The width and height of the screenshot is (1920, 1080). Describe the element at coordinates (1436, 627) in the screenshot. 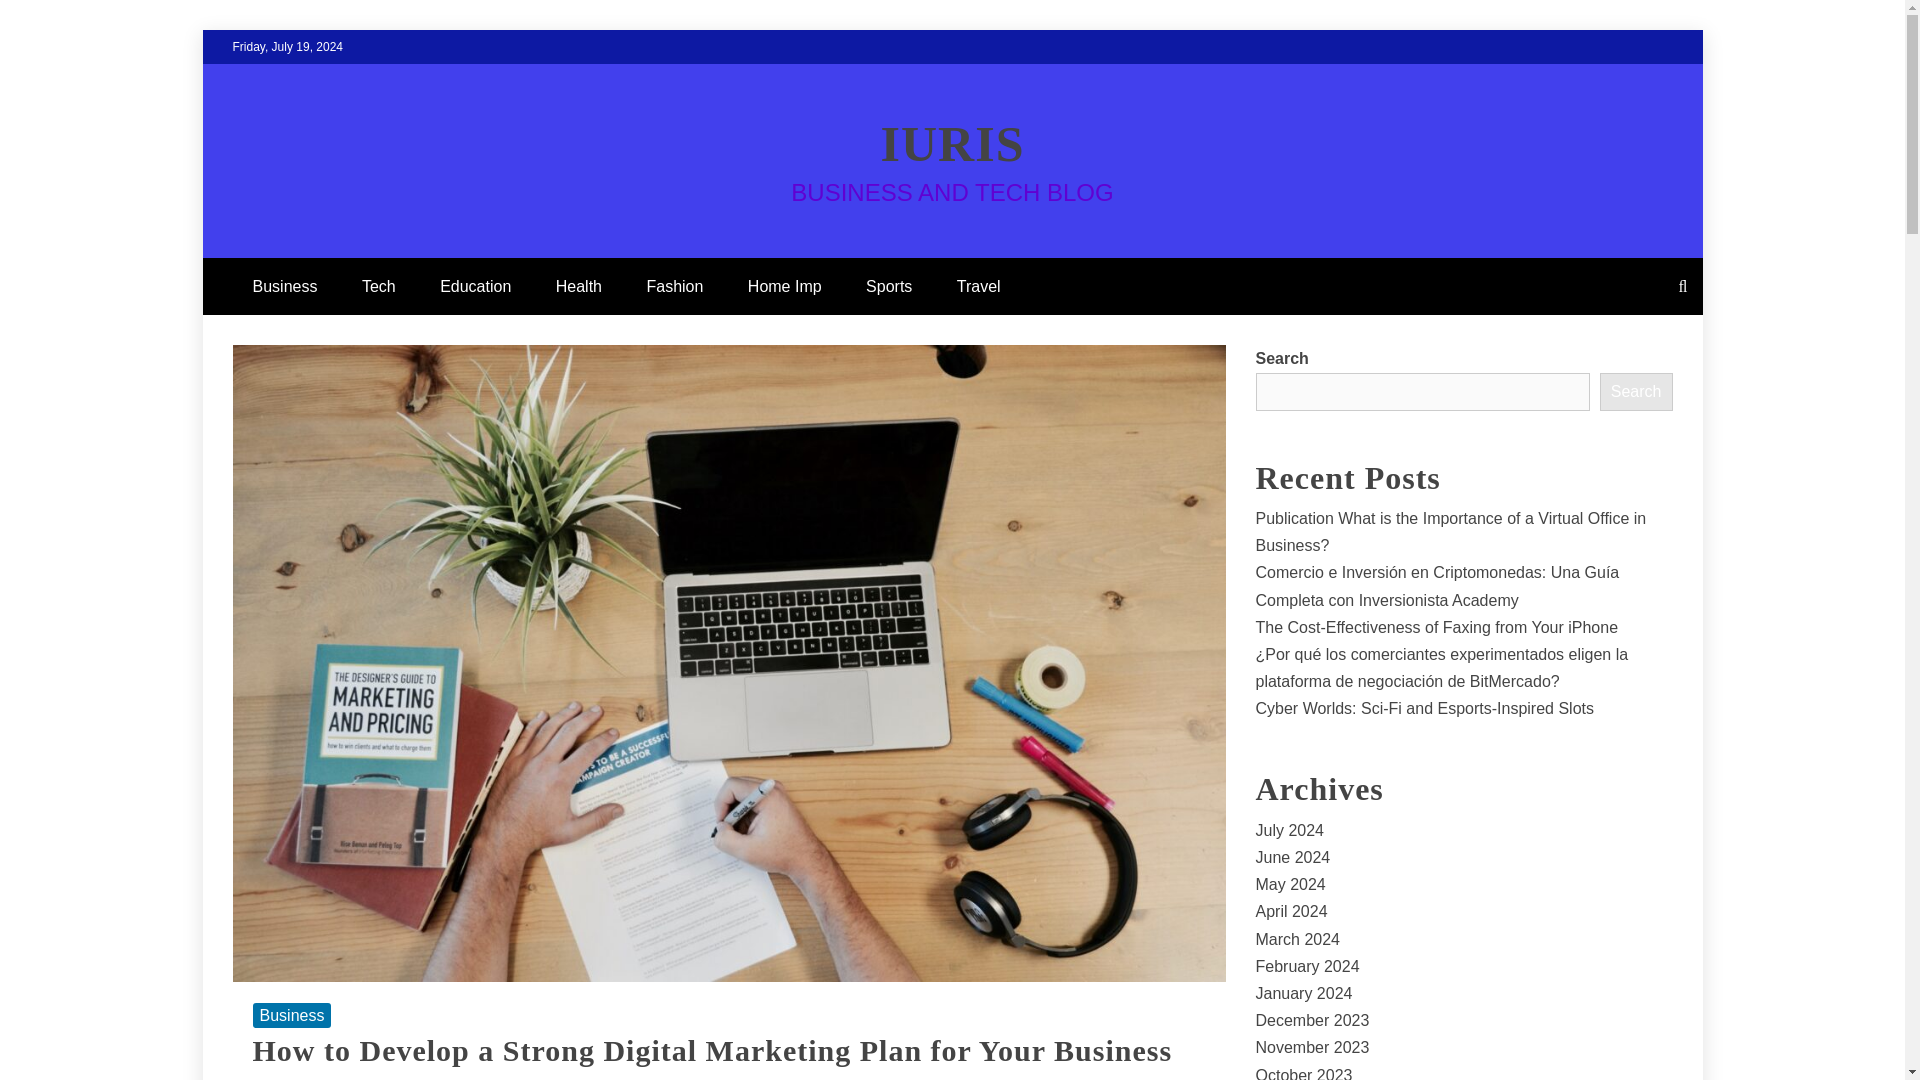

I see `The Cost-Effectiveness of Faxing from Your iPhone` at that location.